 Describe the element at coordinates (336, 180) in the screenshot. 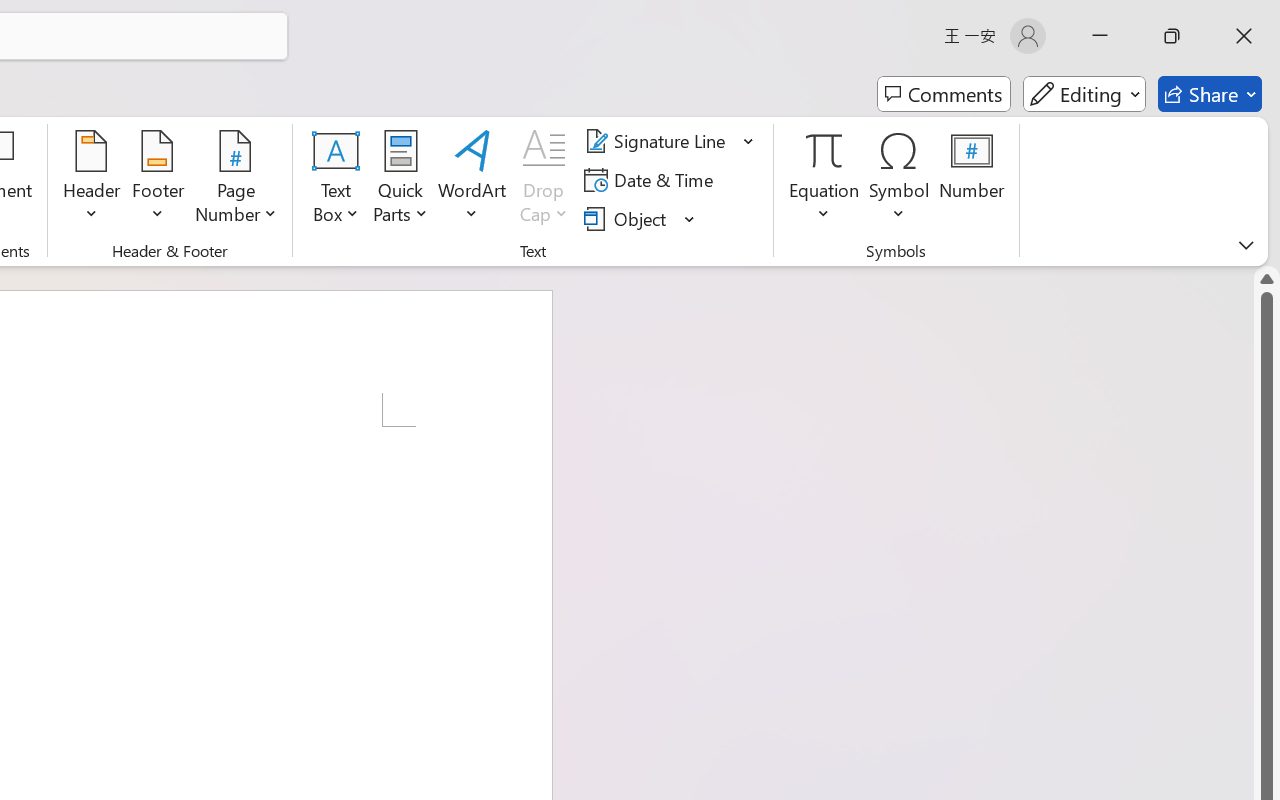

I see `Text Box` at that location.